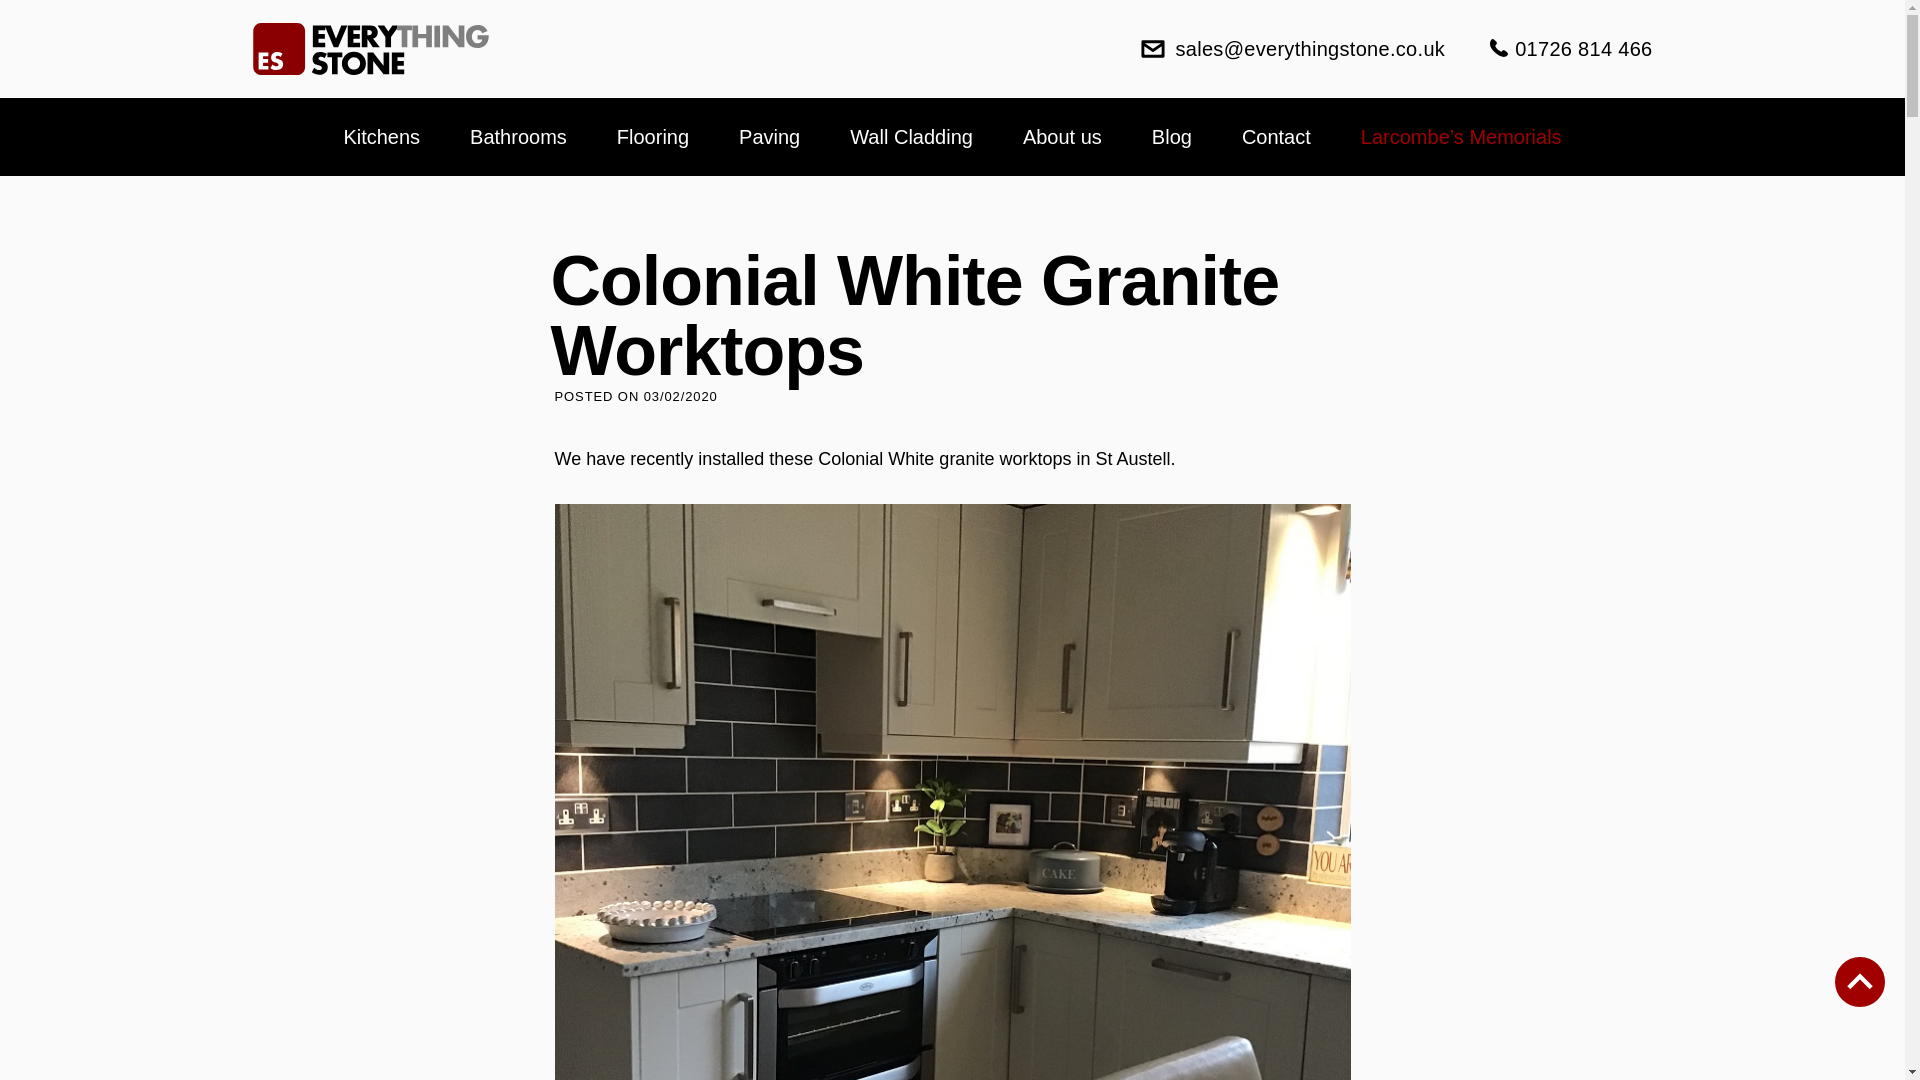 This screenshot has width=1920, height=1080. Describe the element at coordinates (518, 136) in the screenshot. I see `Bathrooms` at that location.